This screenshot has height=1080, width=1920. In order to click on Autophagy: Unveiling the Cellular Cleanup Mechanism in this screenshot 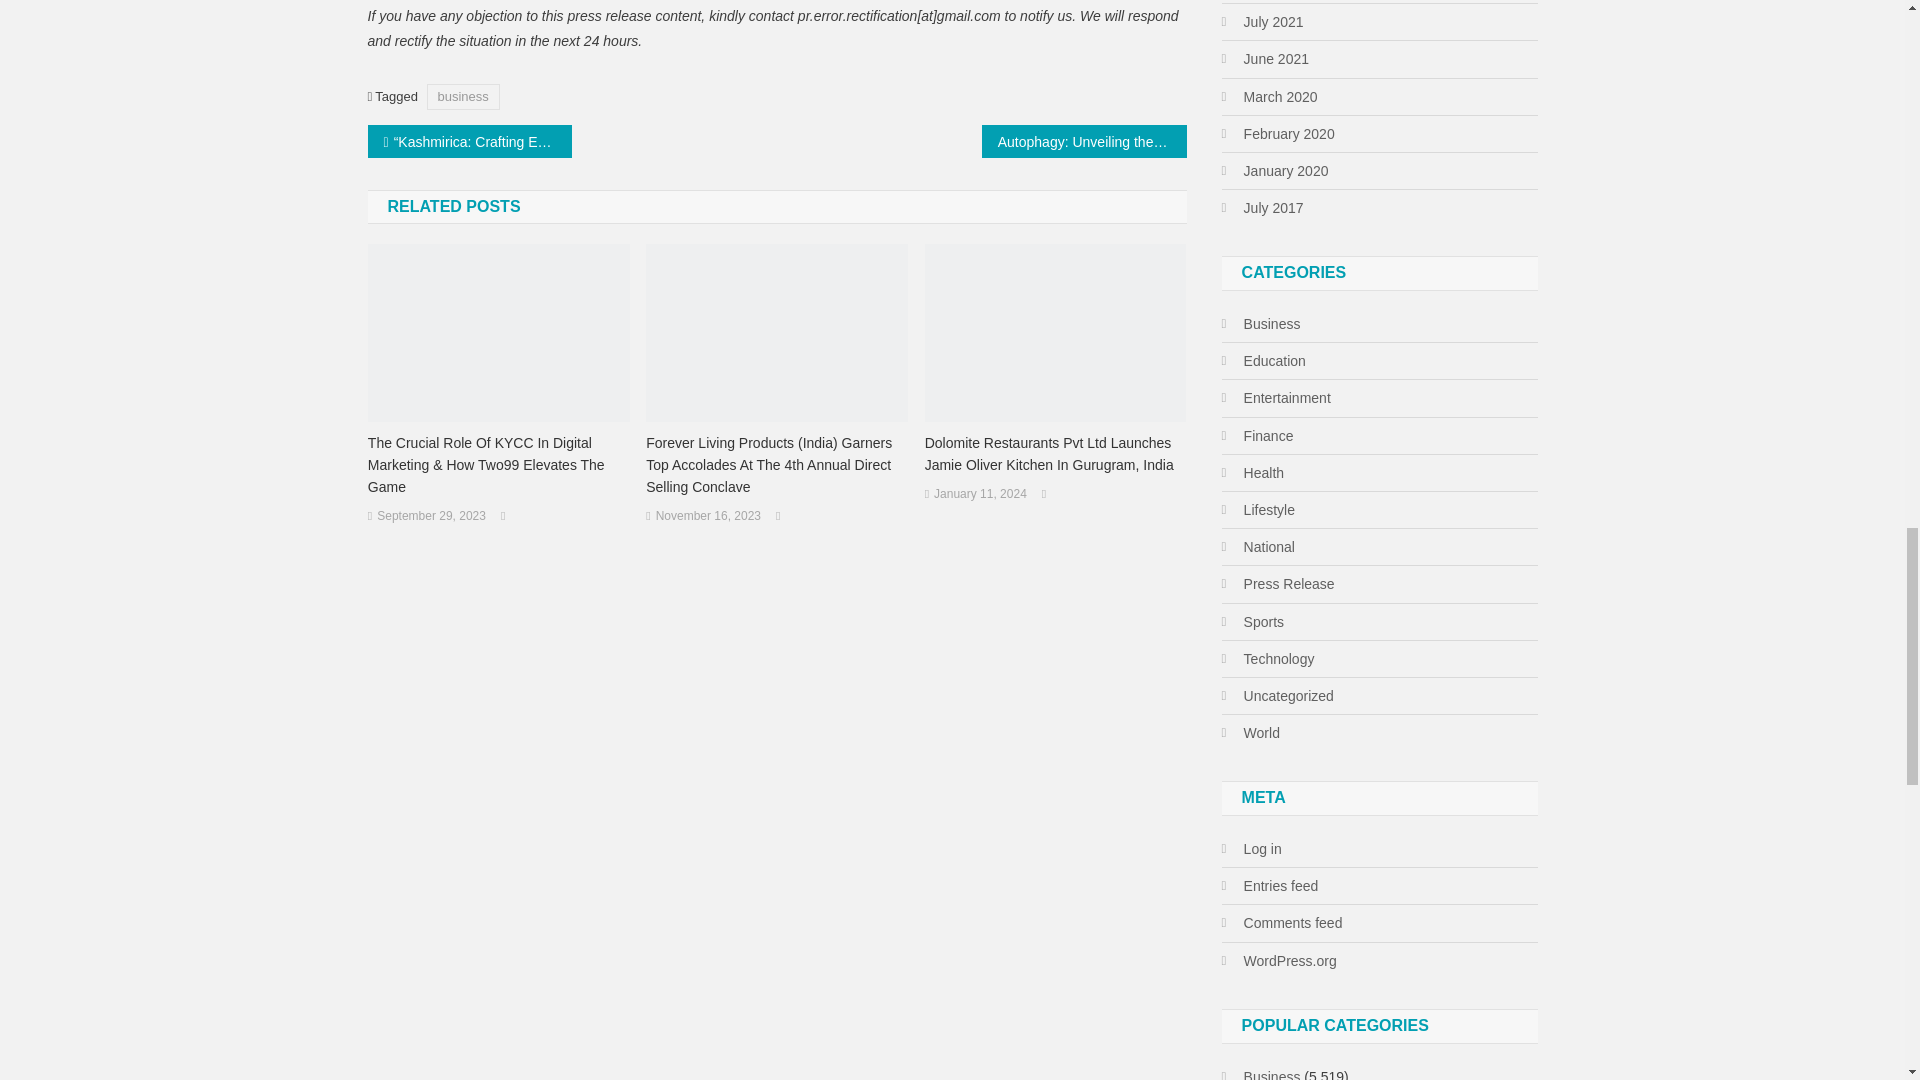, I will do `click(1084, 141)`.